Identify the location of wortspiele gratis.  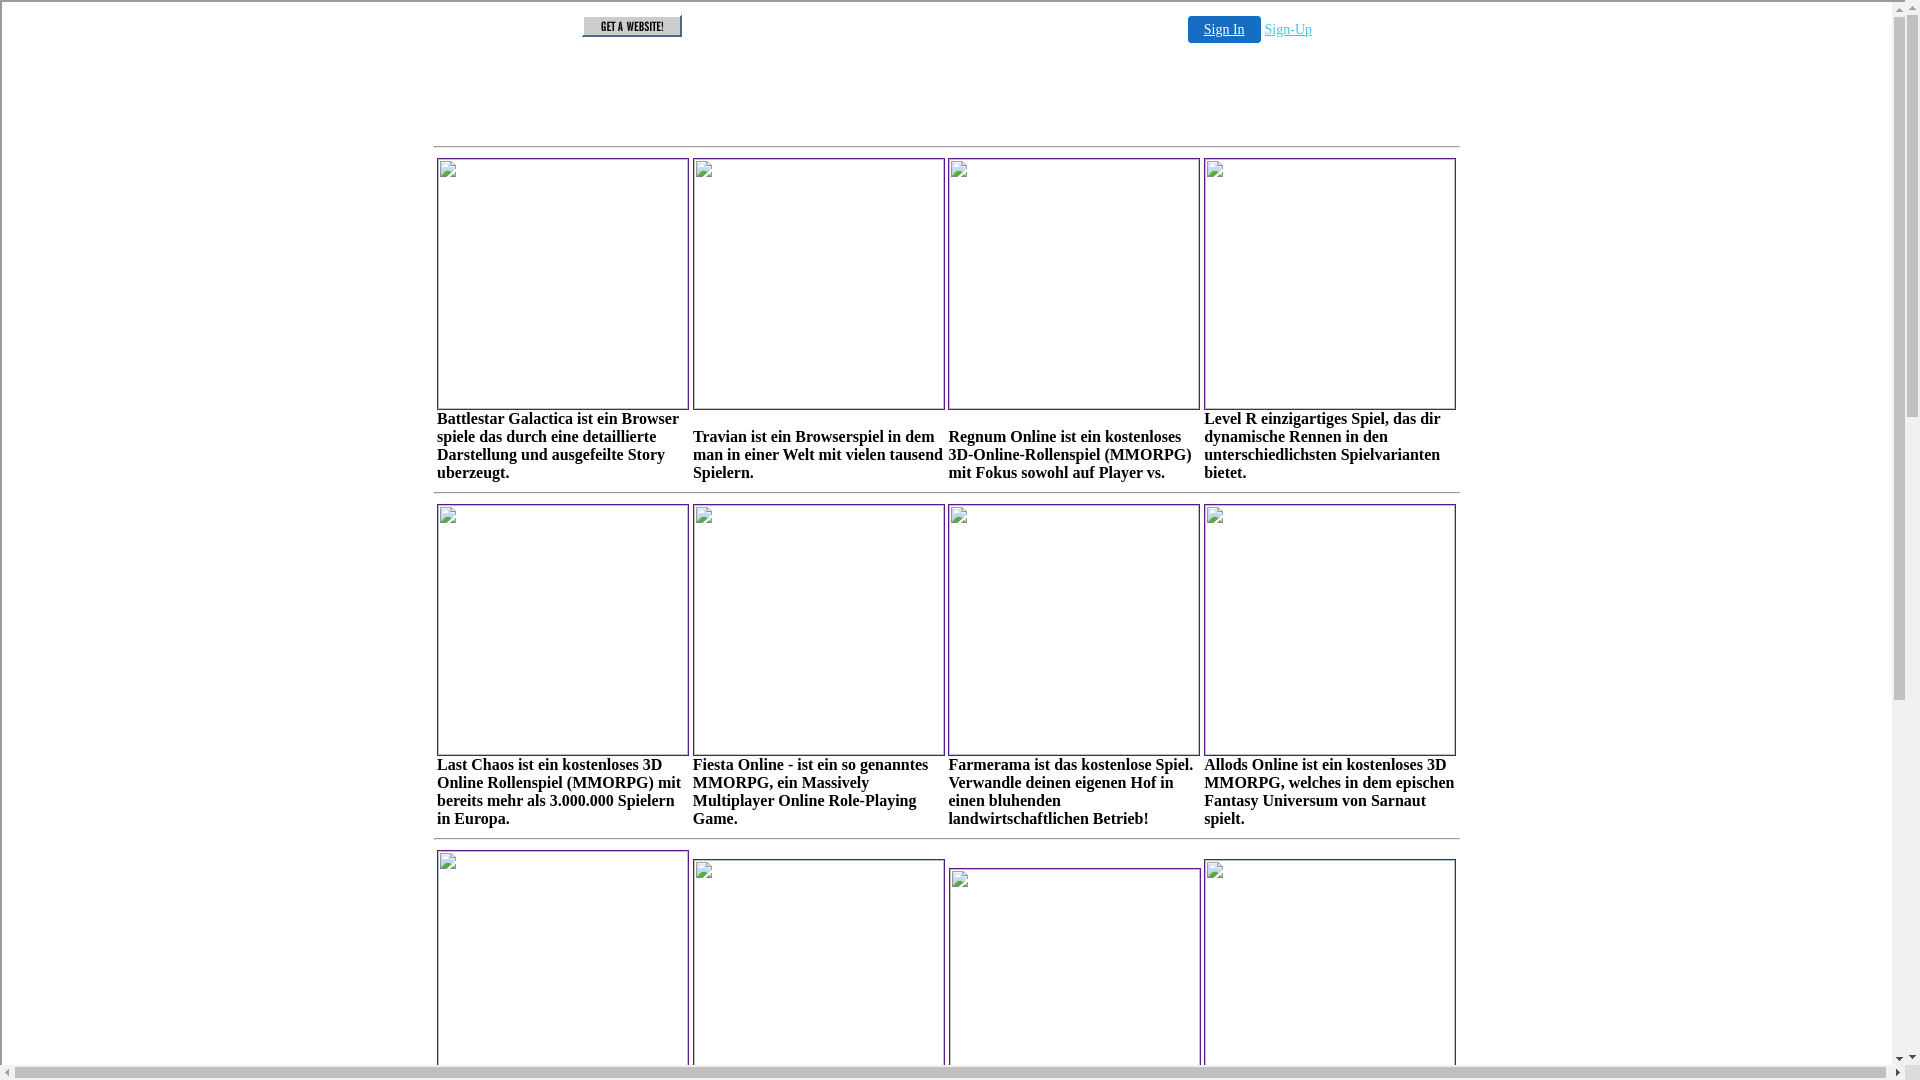
(667, 788).